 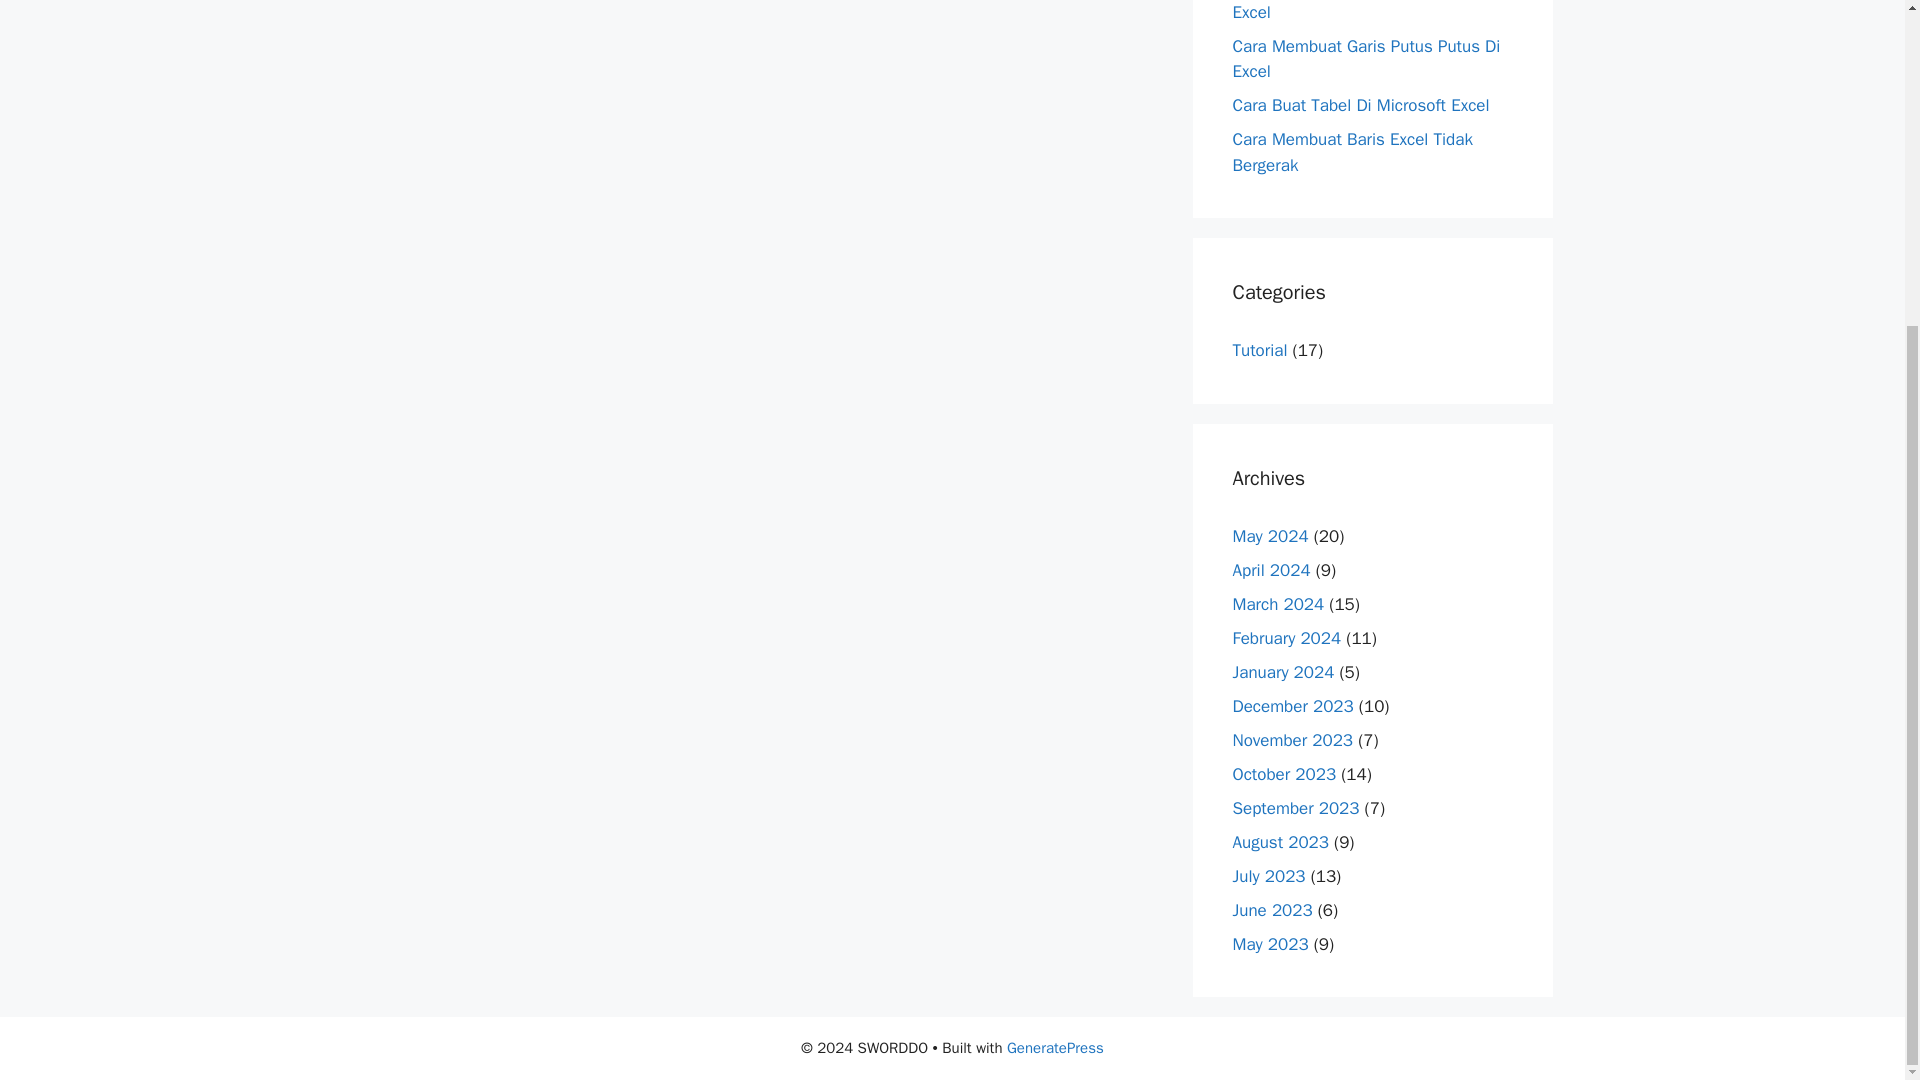 I want to click on July 2023, so click(x=1268, y=875).